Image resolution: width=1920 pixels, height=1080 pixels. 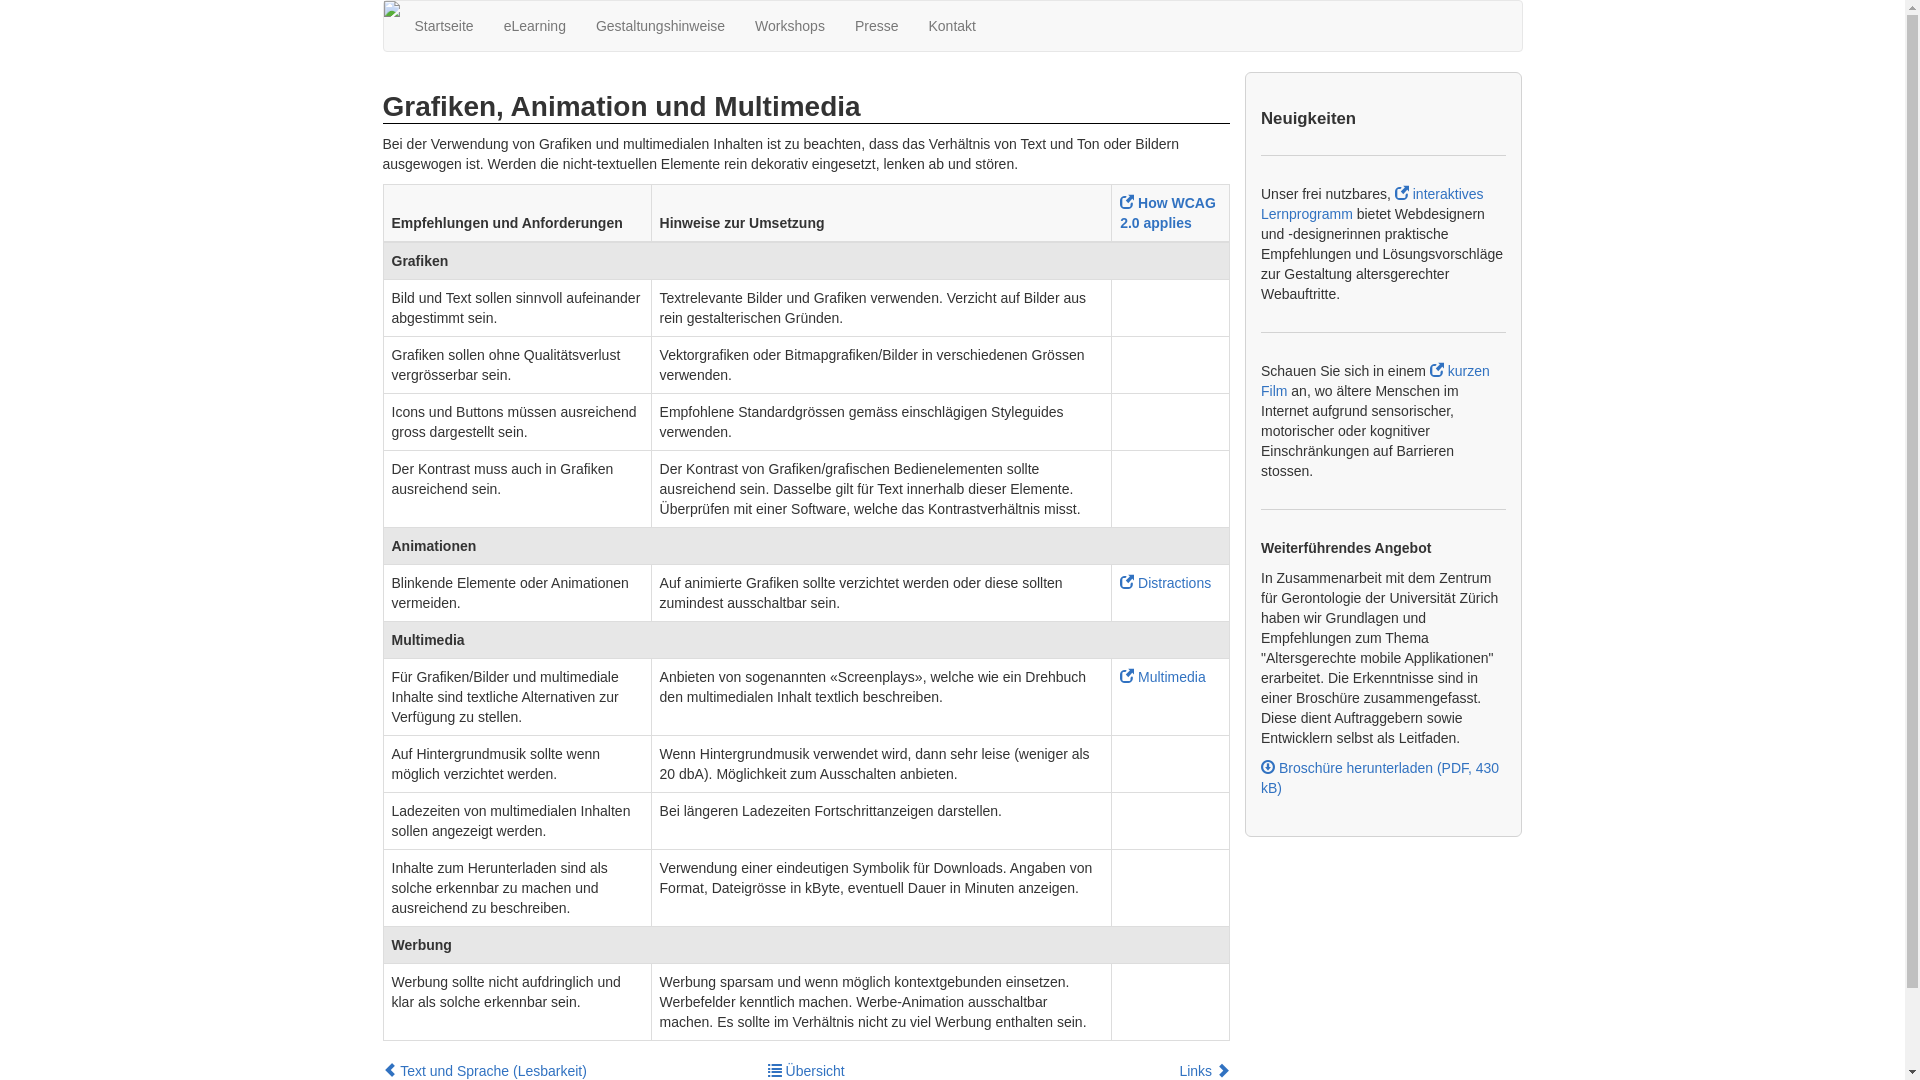 What do you see at coordinates (1166, 583) in the screenshot?
I see `Distractions` at bounding box center [1166, 583].